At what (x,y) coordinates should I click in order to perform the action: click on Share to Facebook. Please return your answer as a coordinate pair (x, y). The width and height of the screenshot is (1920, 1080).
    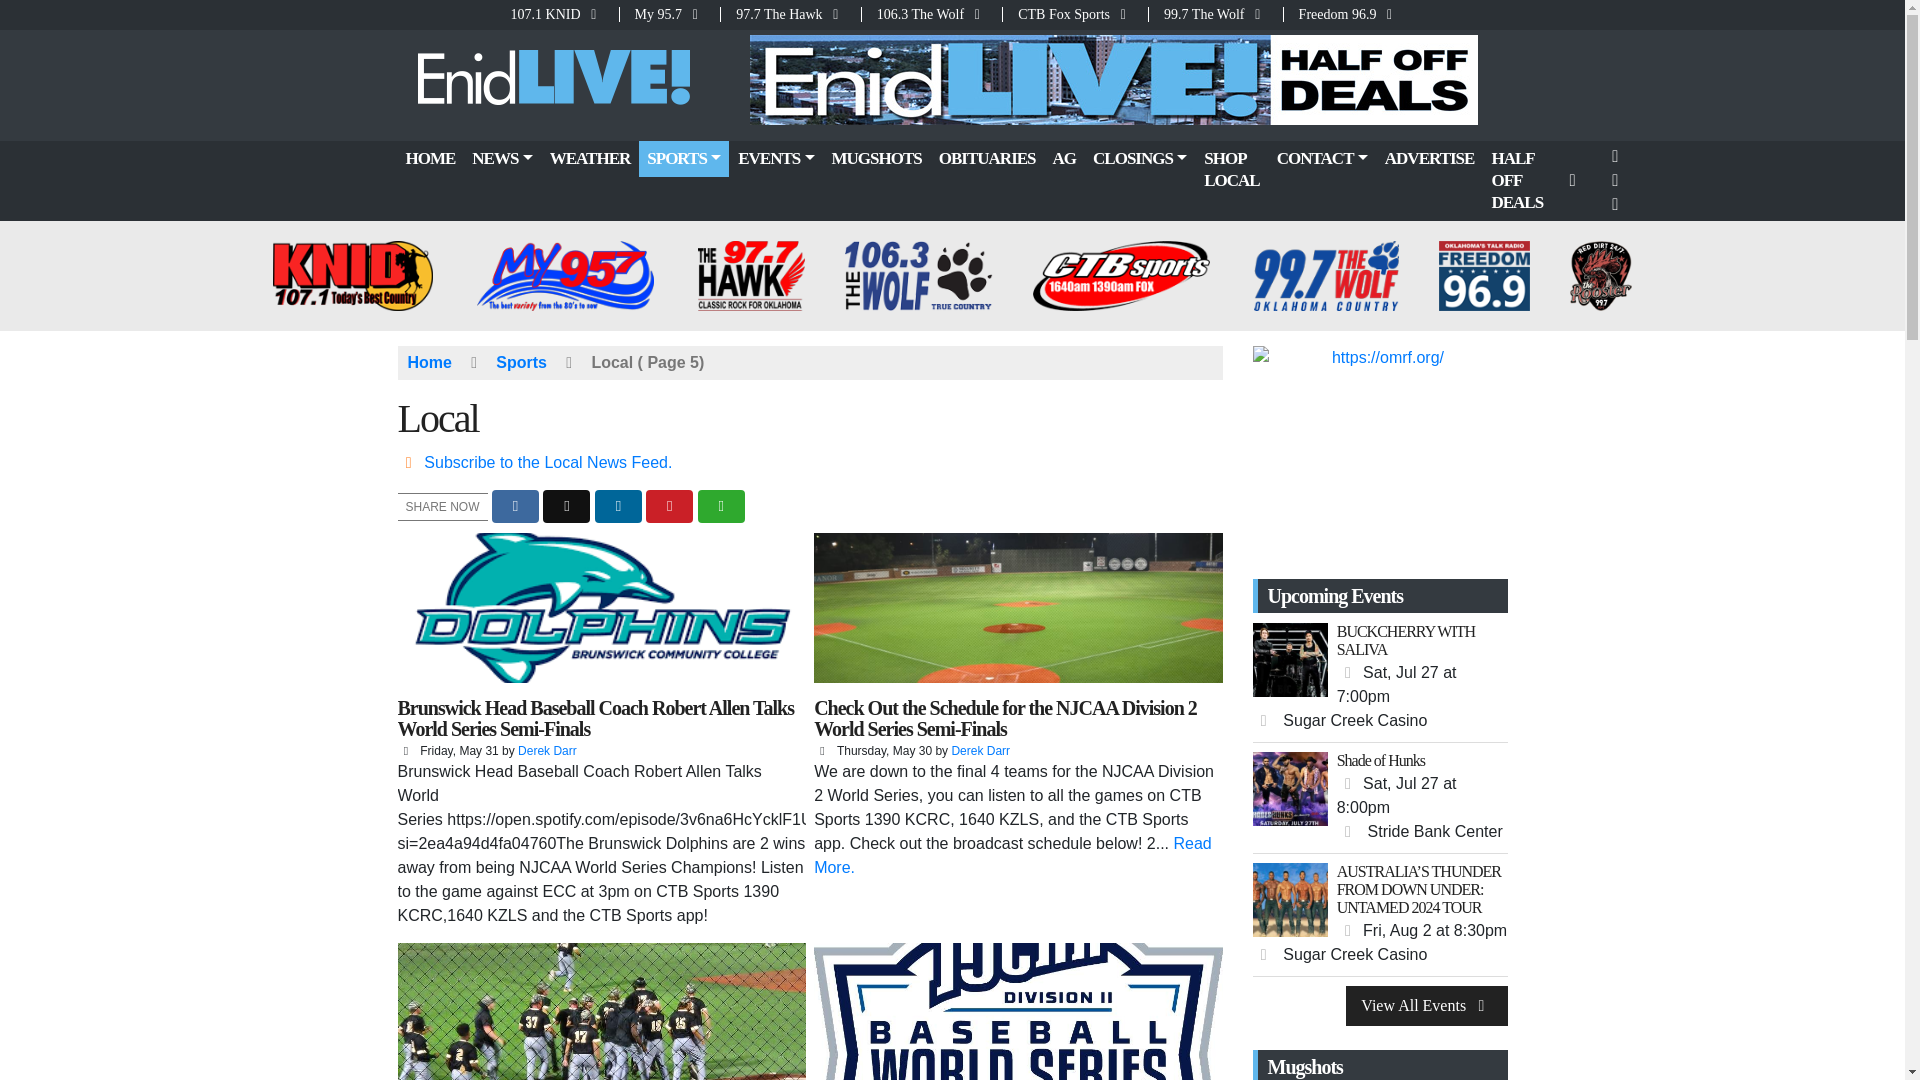
    Looking at the image, I should click on (515, 506).